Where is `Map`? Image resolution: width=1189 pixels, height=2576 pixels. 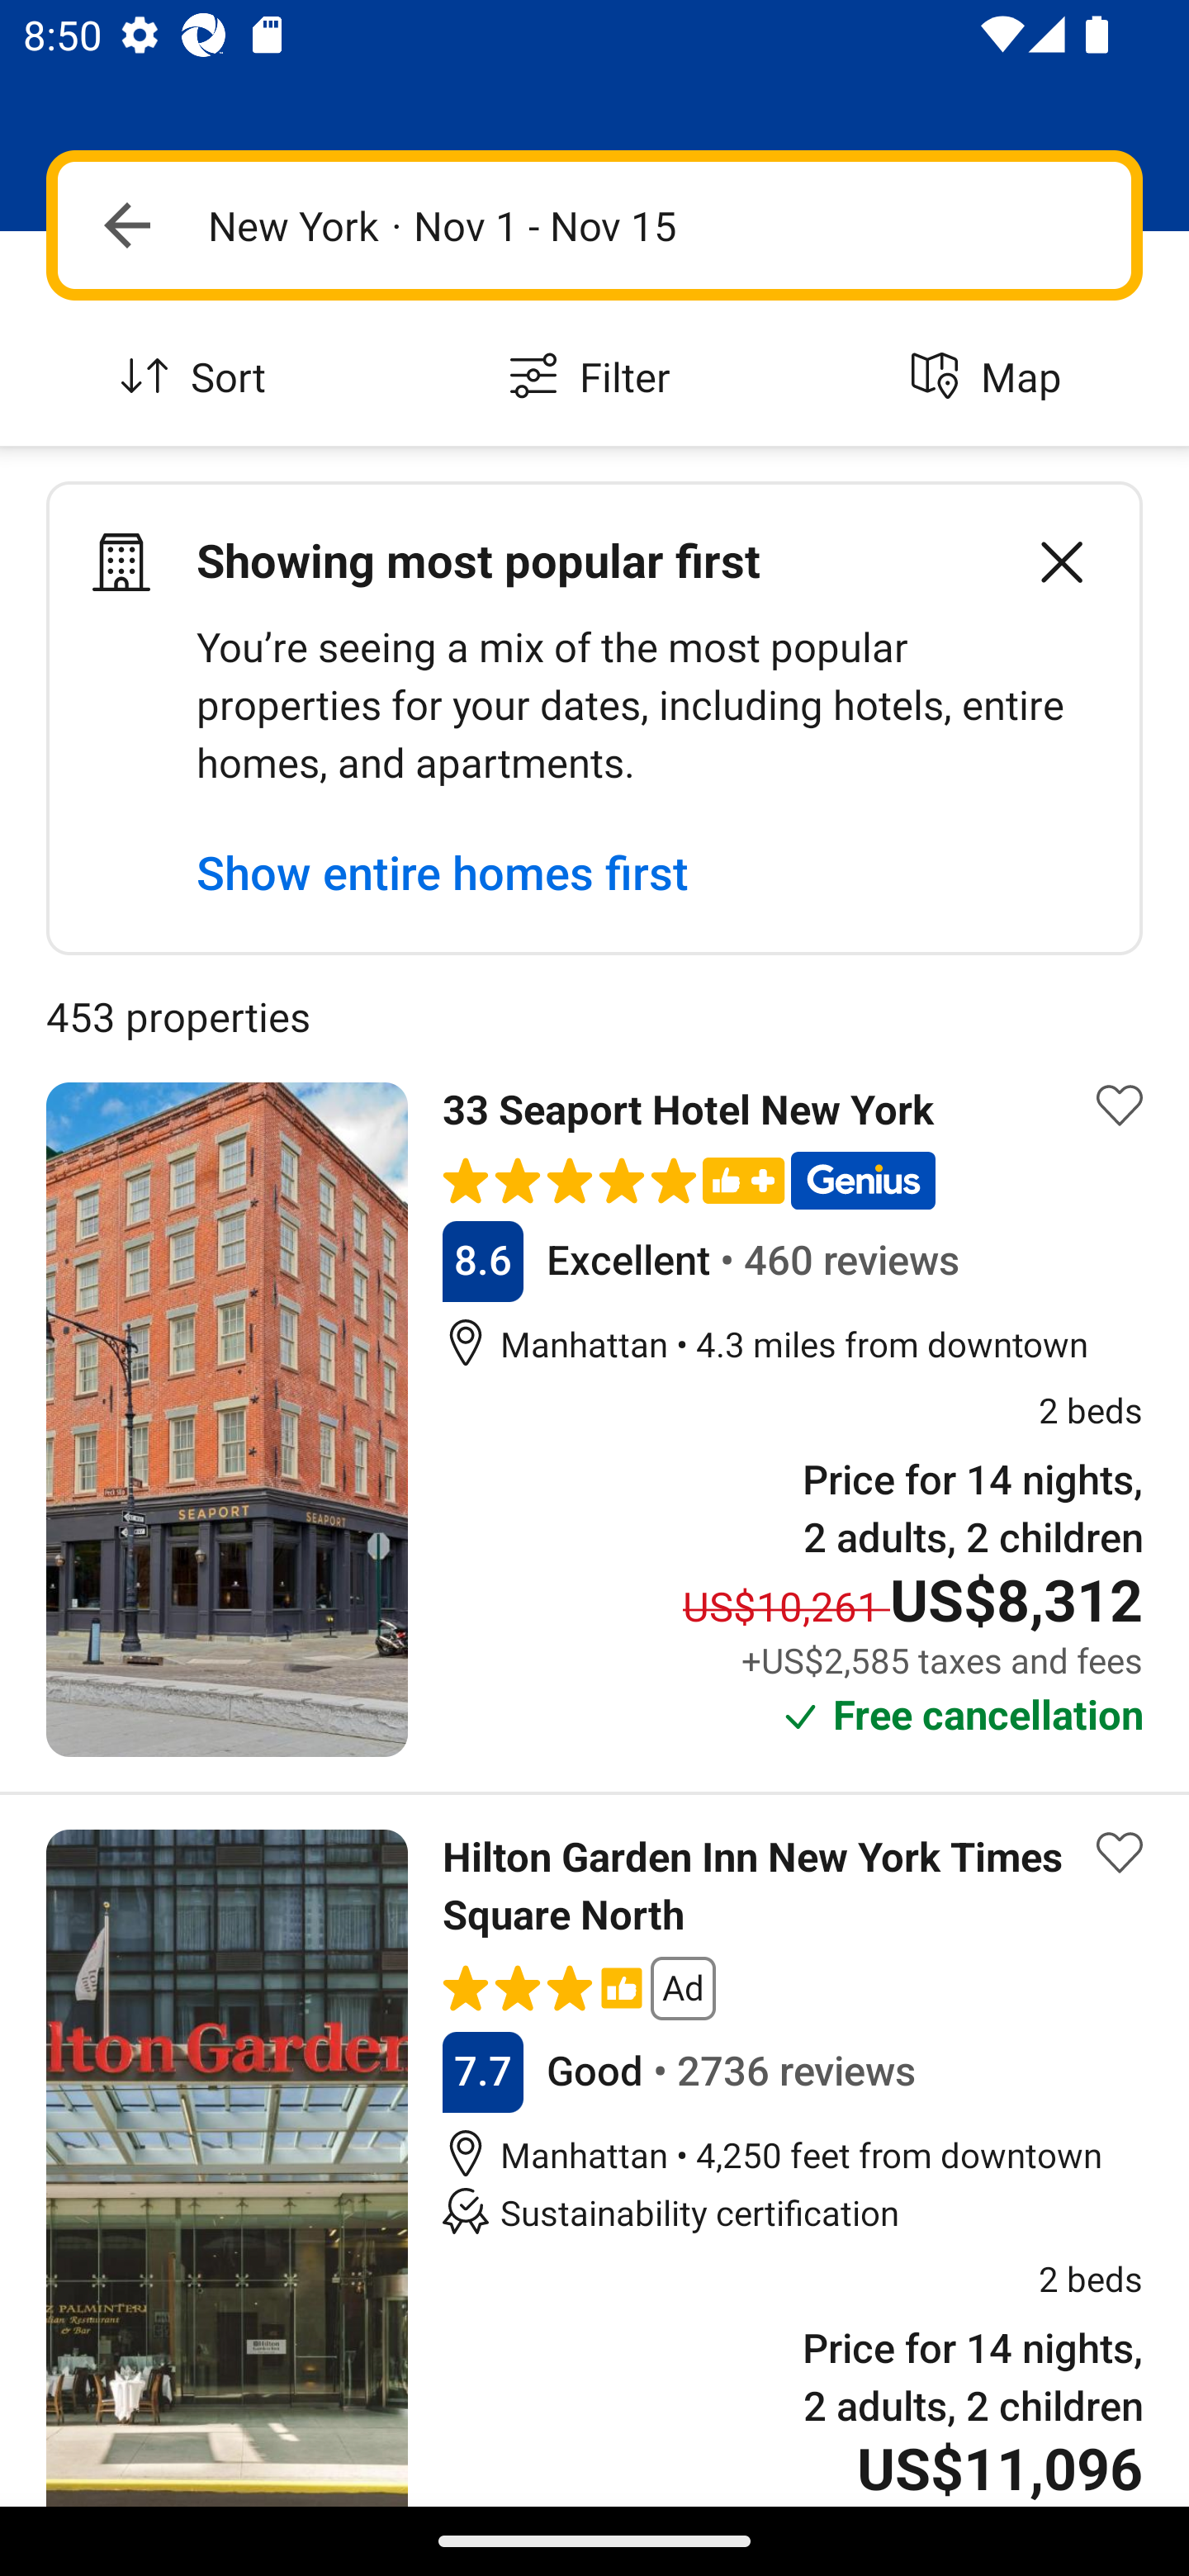
Map is located at coordinates (991, 378).